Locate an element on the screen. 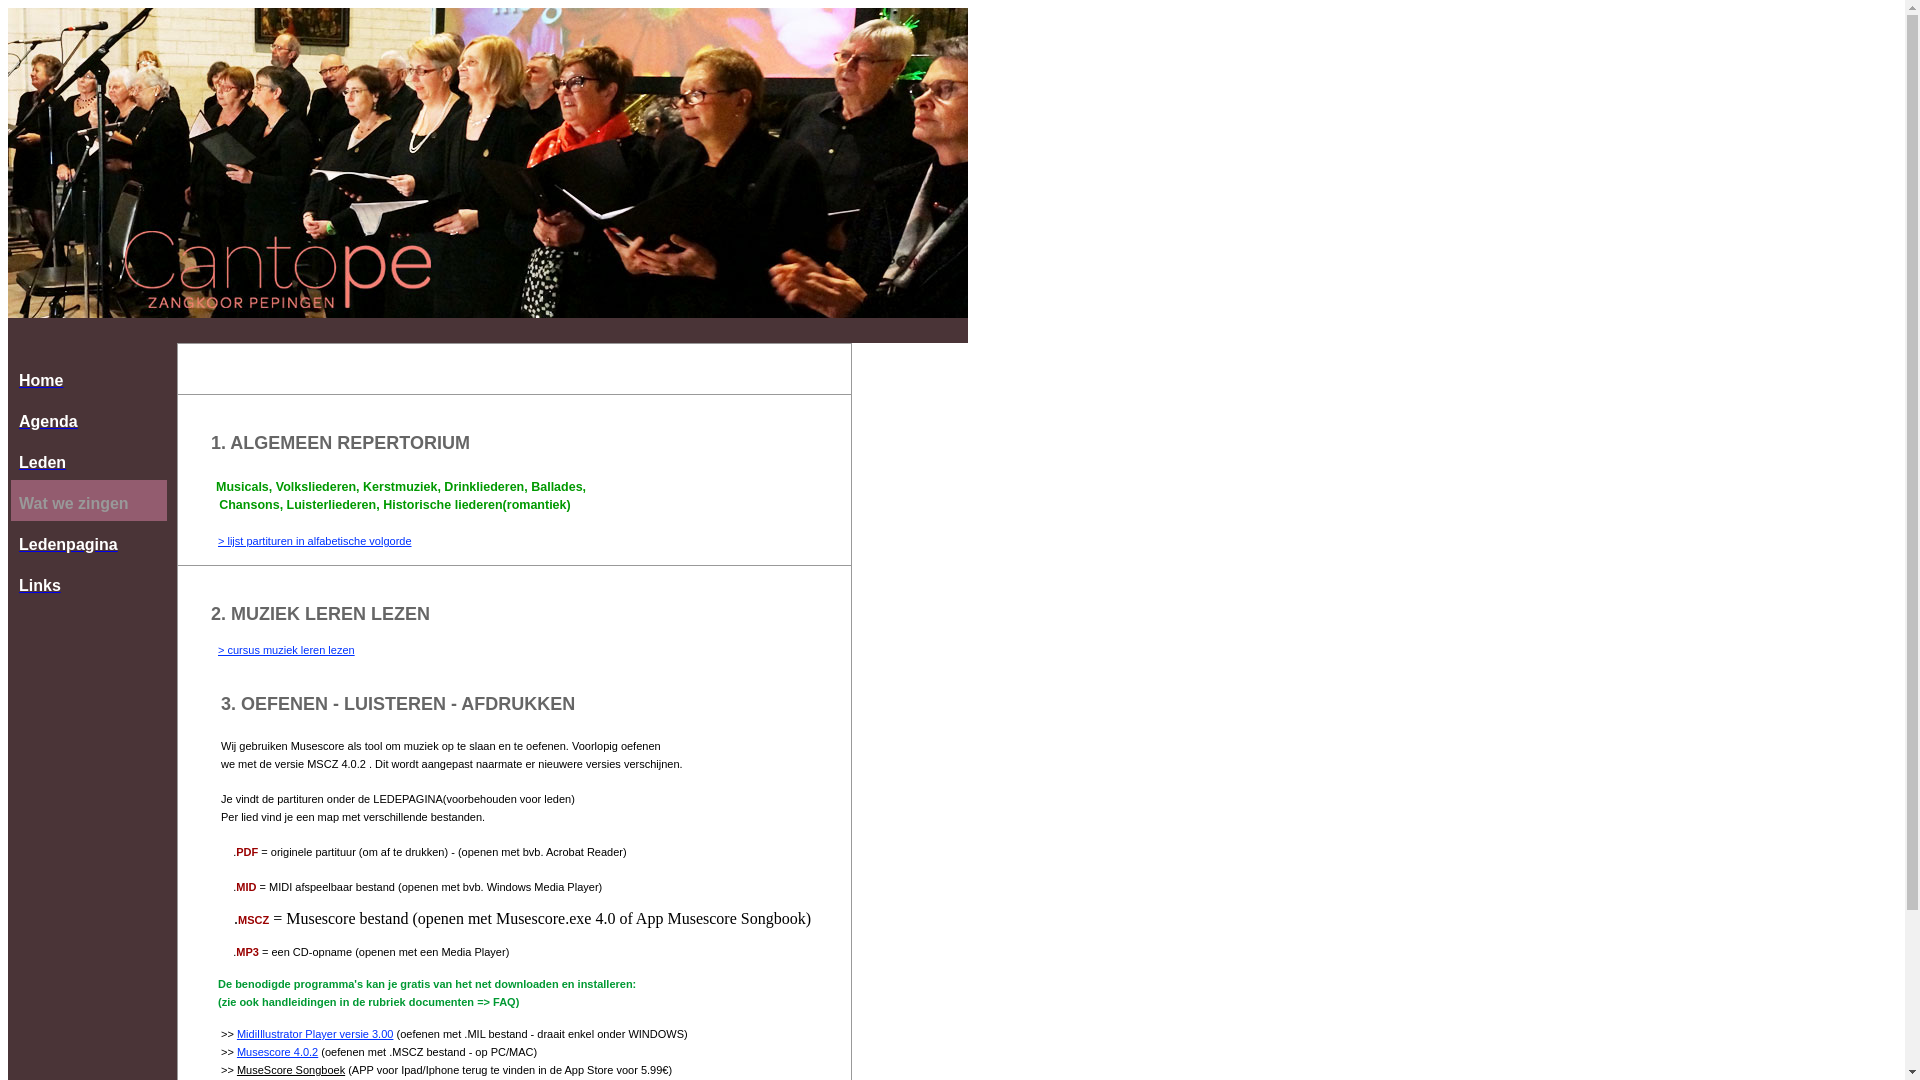  Leden is located at coordinates (89, 460).